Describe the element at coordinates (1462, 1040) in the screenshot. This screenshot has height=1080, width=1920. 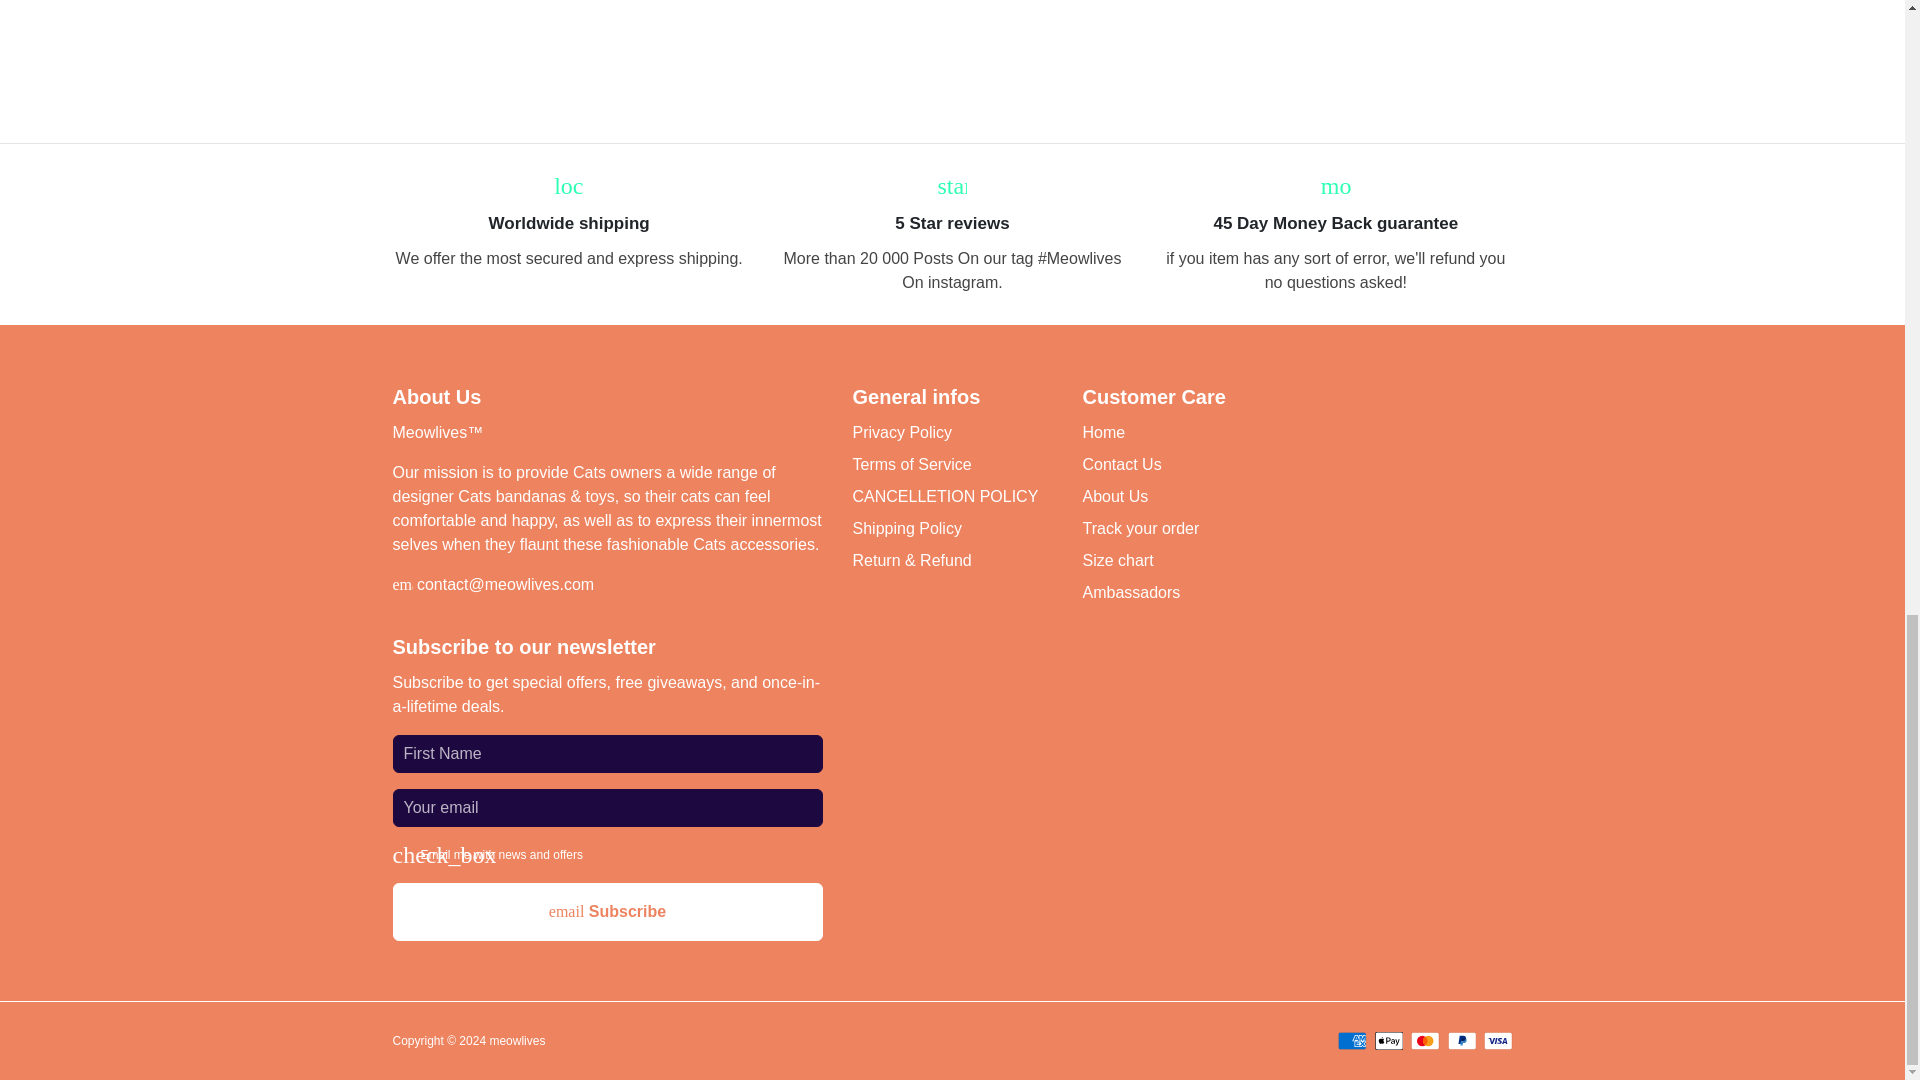
I see `PayPal` at that location.